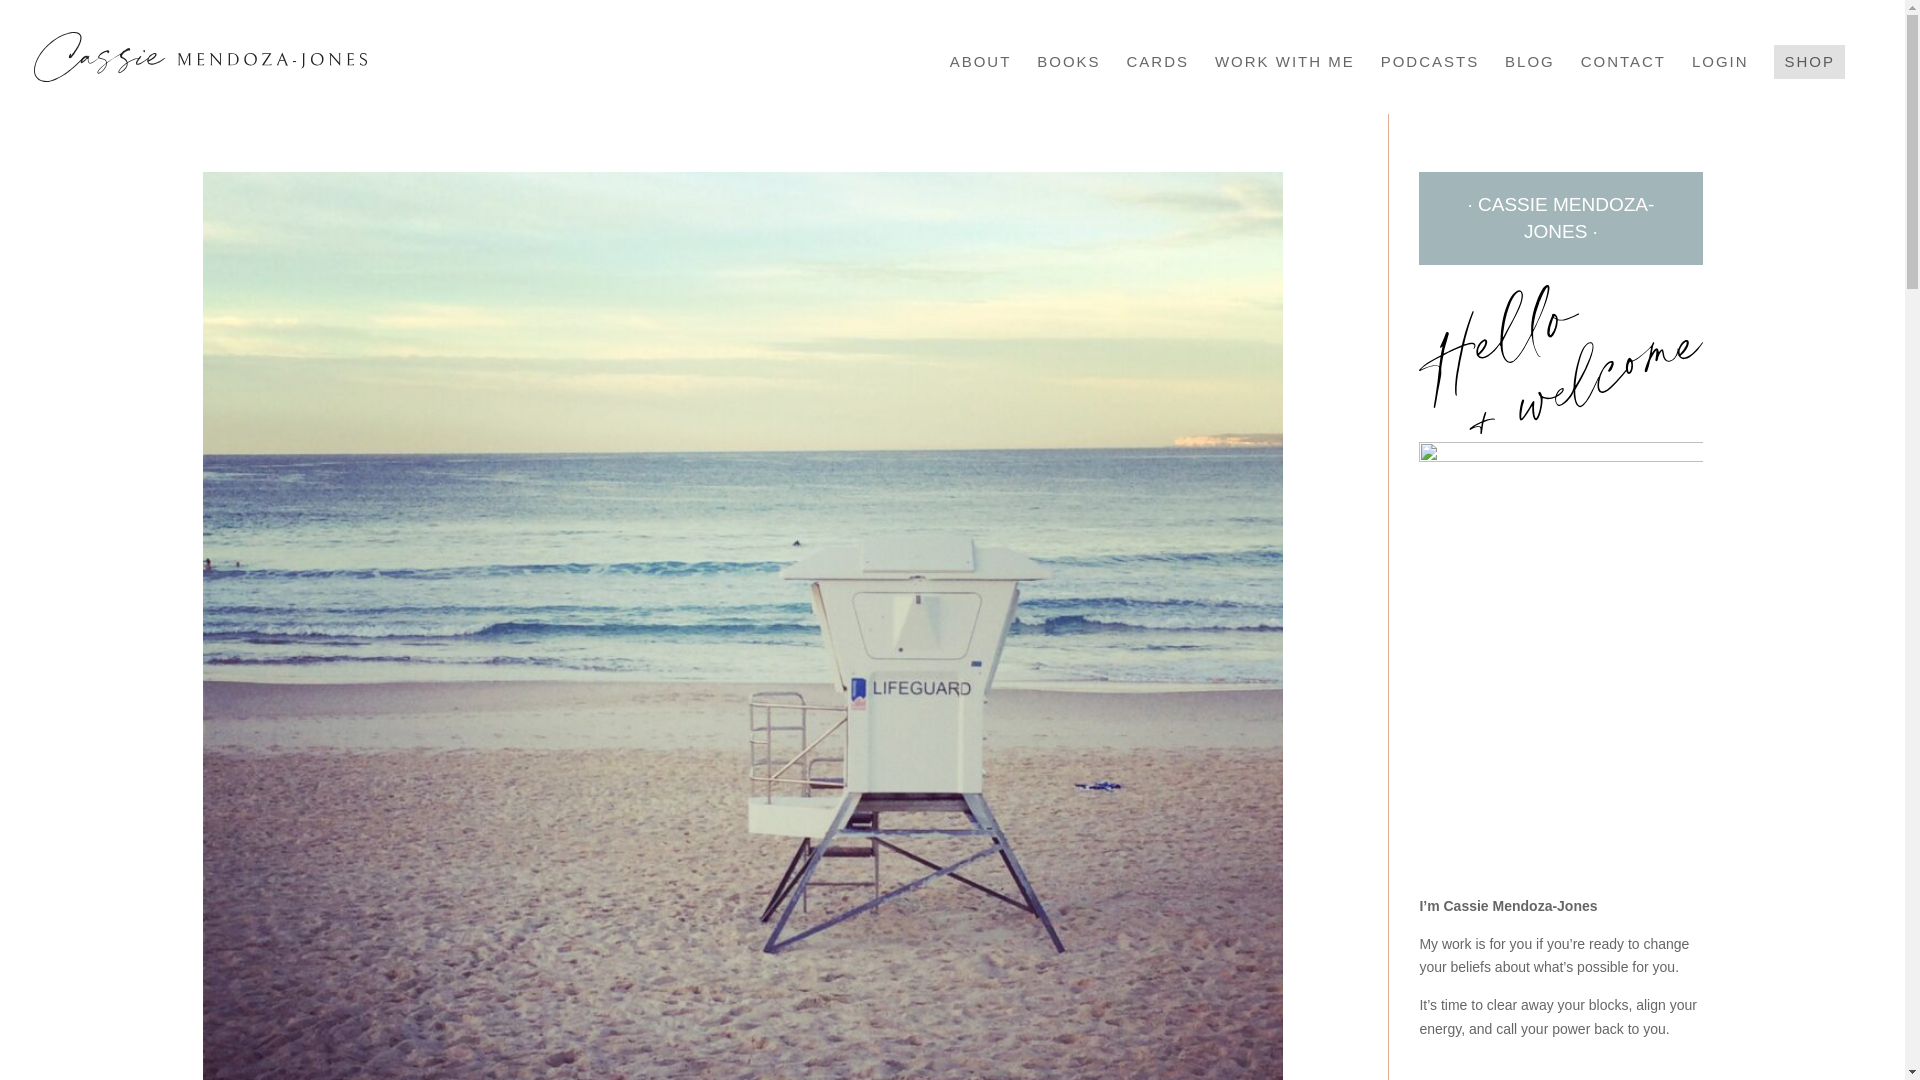 The width and height of the screenshot is (1920, 1080). What do you see at coordinates (980, 84) in the screenshot?
I see `ABOUT` at bounding box center [980, 84].